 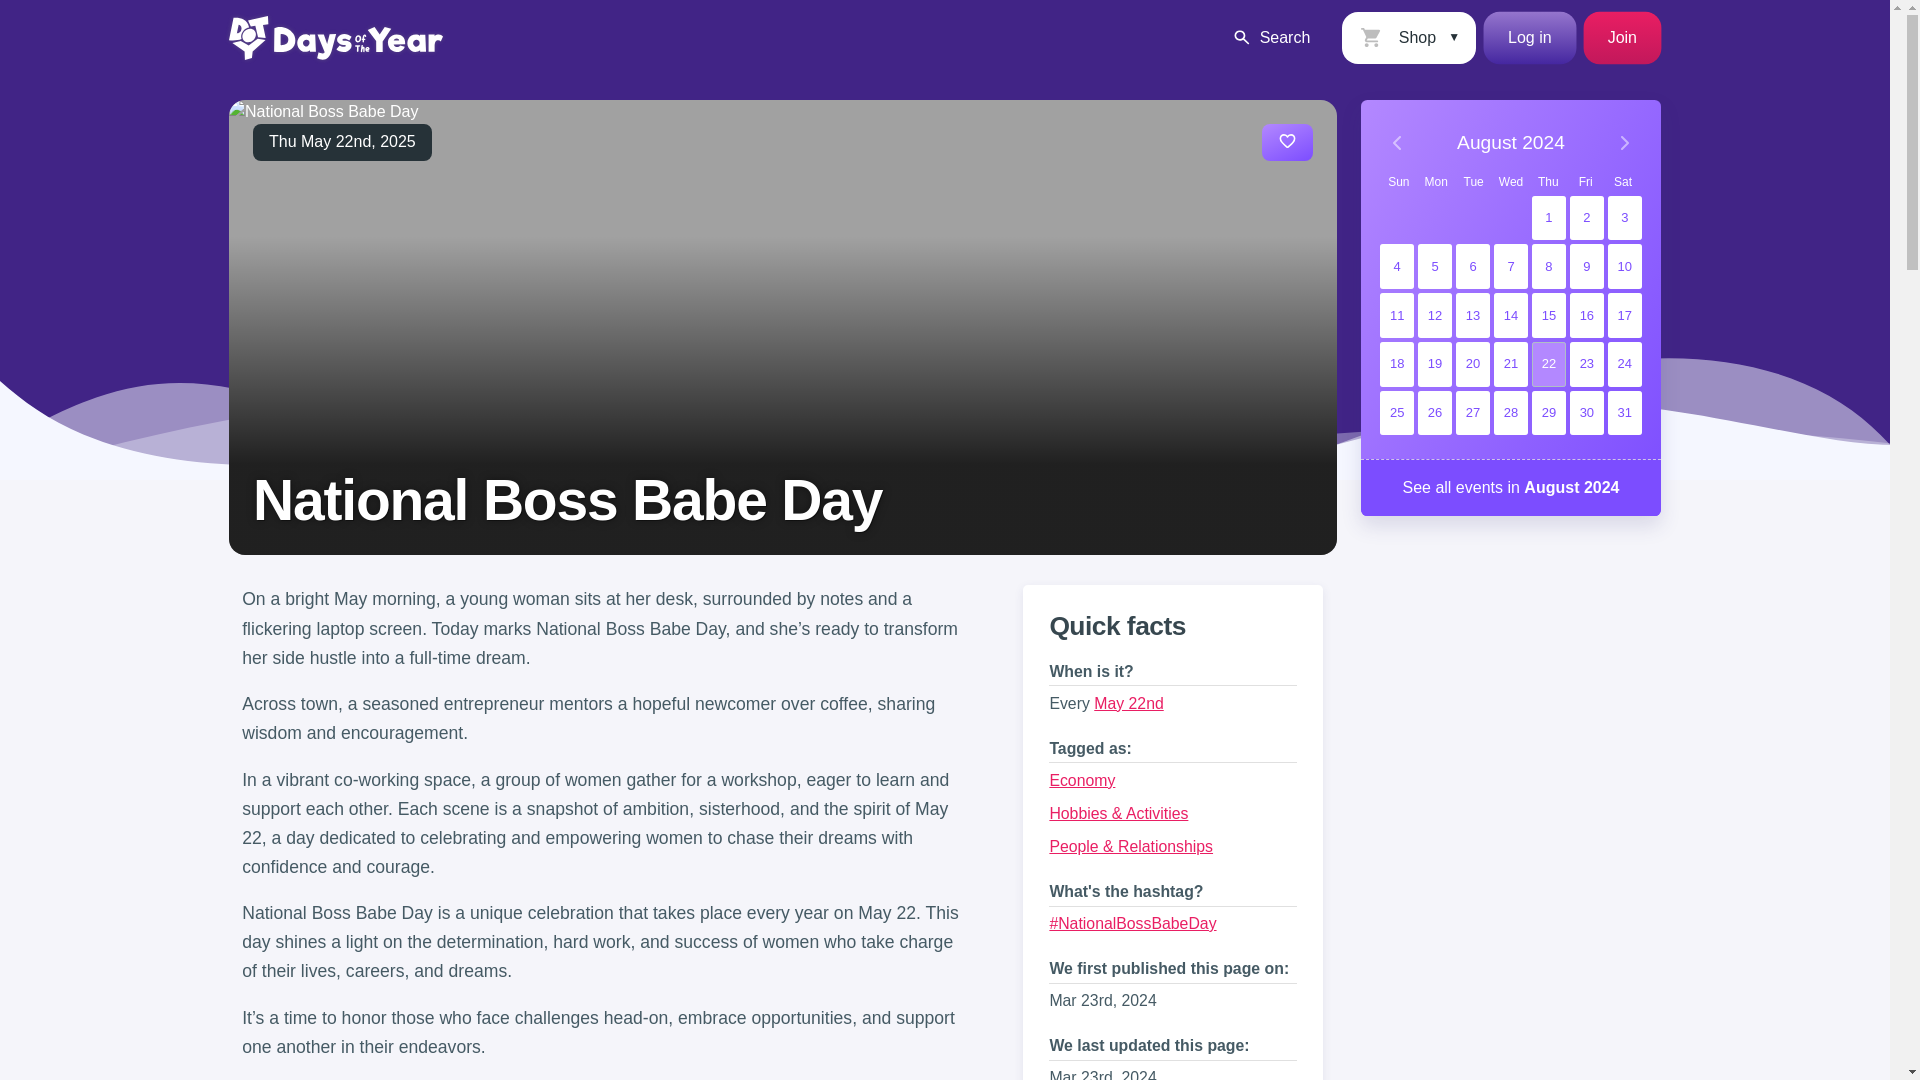 I want to click on Join, so click(x=1622, y=37).